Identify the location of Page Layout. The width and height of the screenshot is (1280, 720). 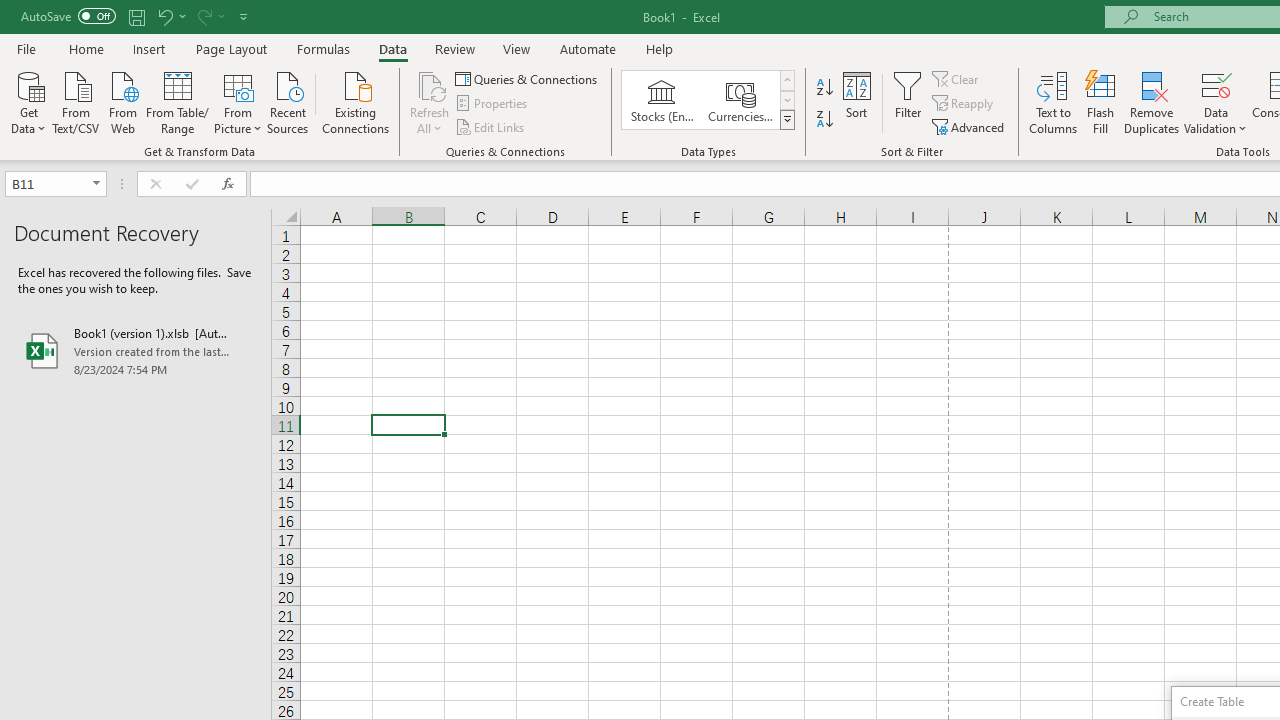
(230, 48).